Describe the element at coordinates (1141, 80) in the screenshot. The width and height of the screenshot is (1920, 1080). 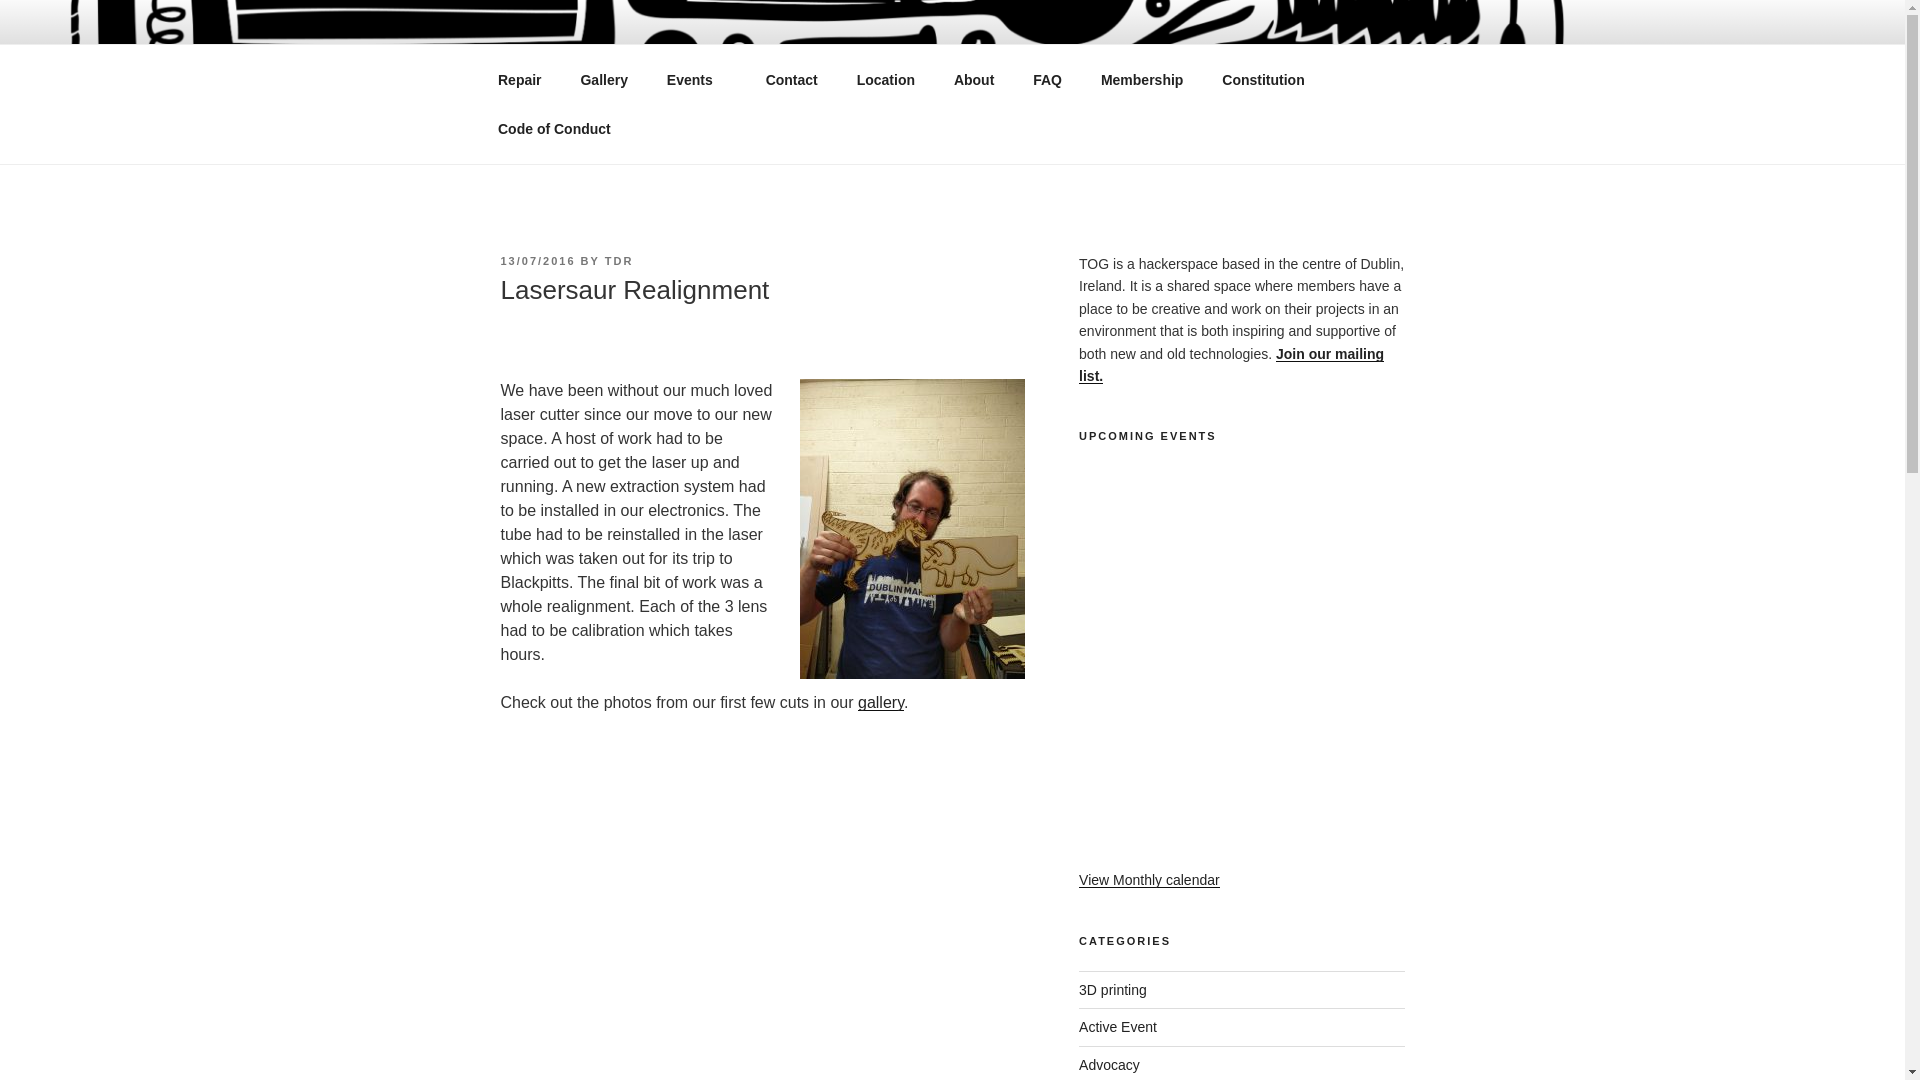
I see `Membership` at that location.